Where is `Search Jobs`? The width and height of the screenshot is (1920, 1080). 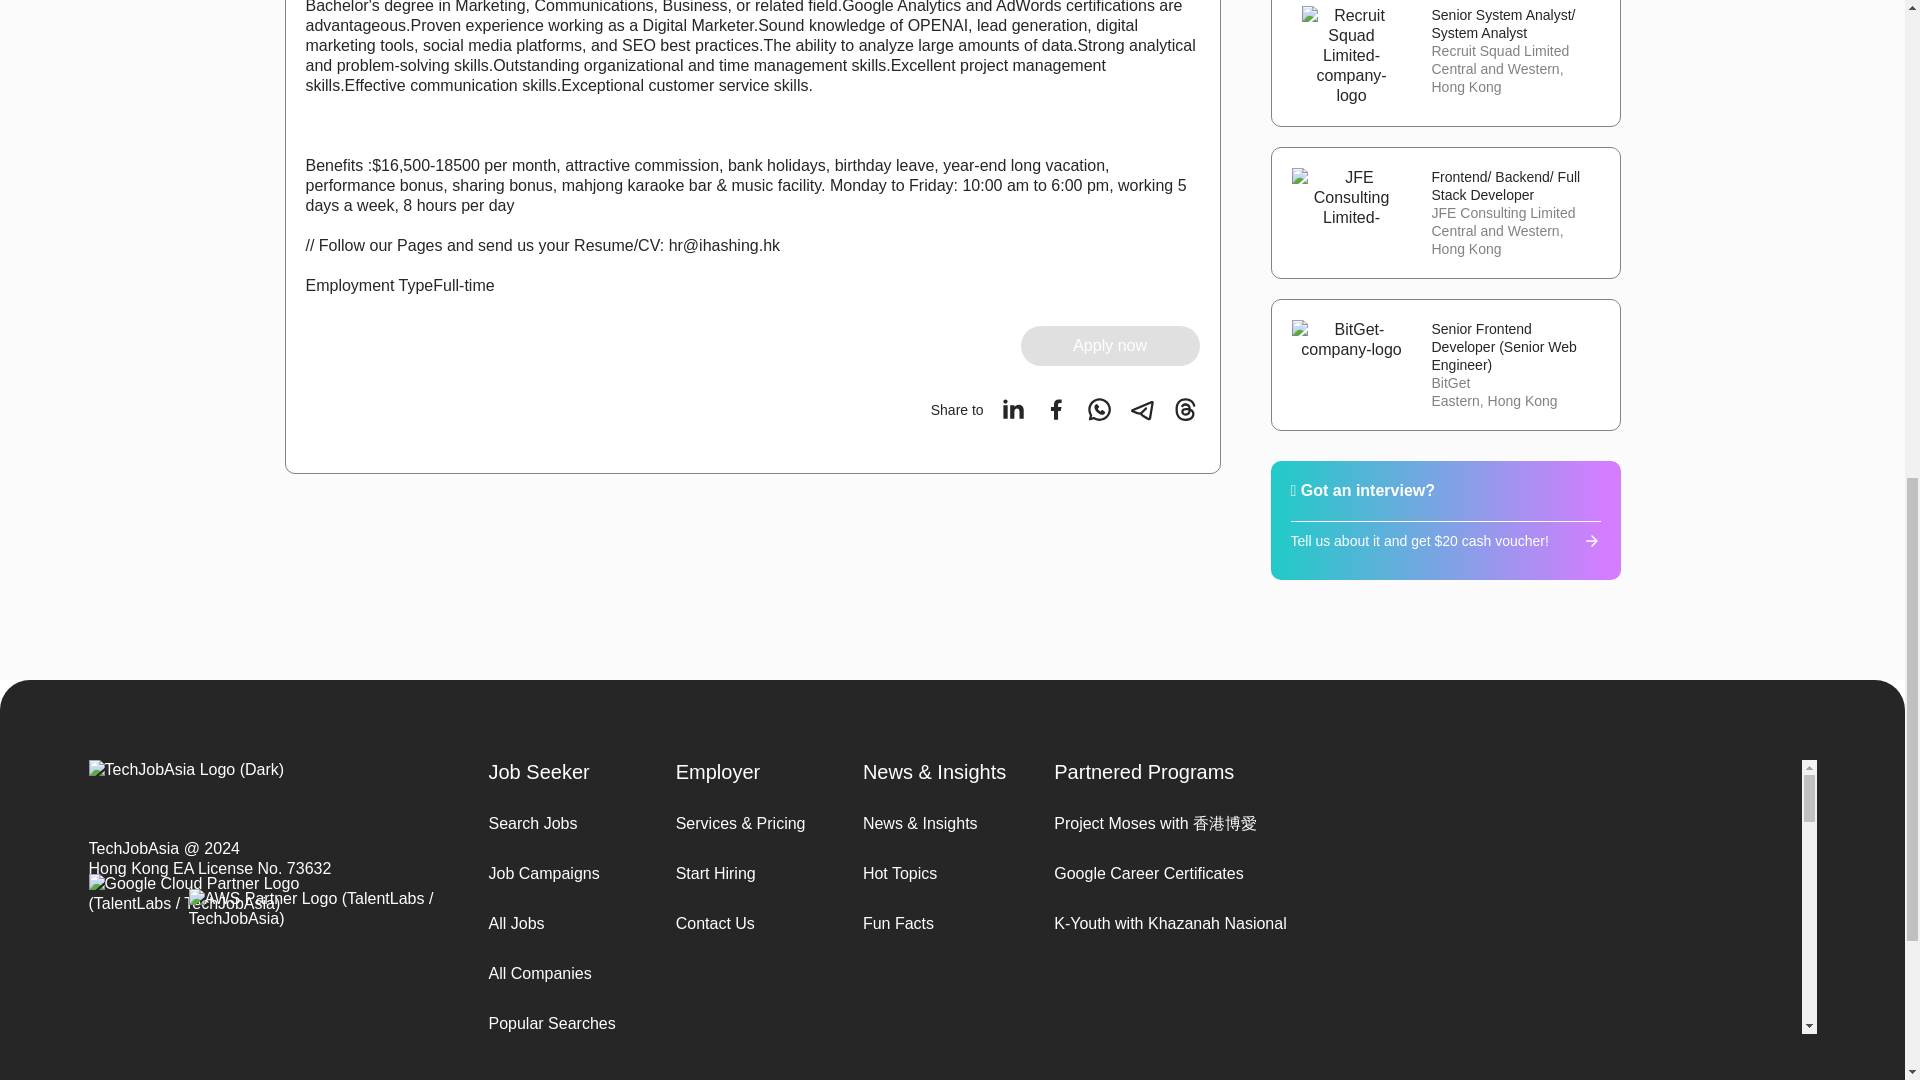 Search Jobs is located at coordinates (557, 824).